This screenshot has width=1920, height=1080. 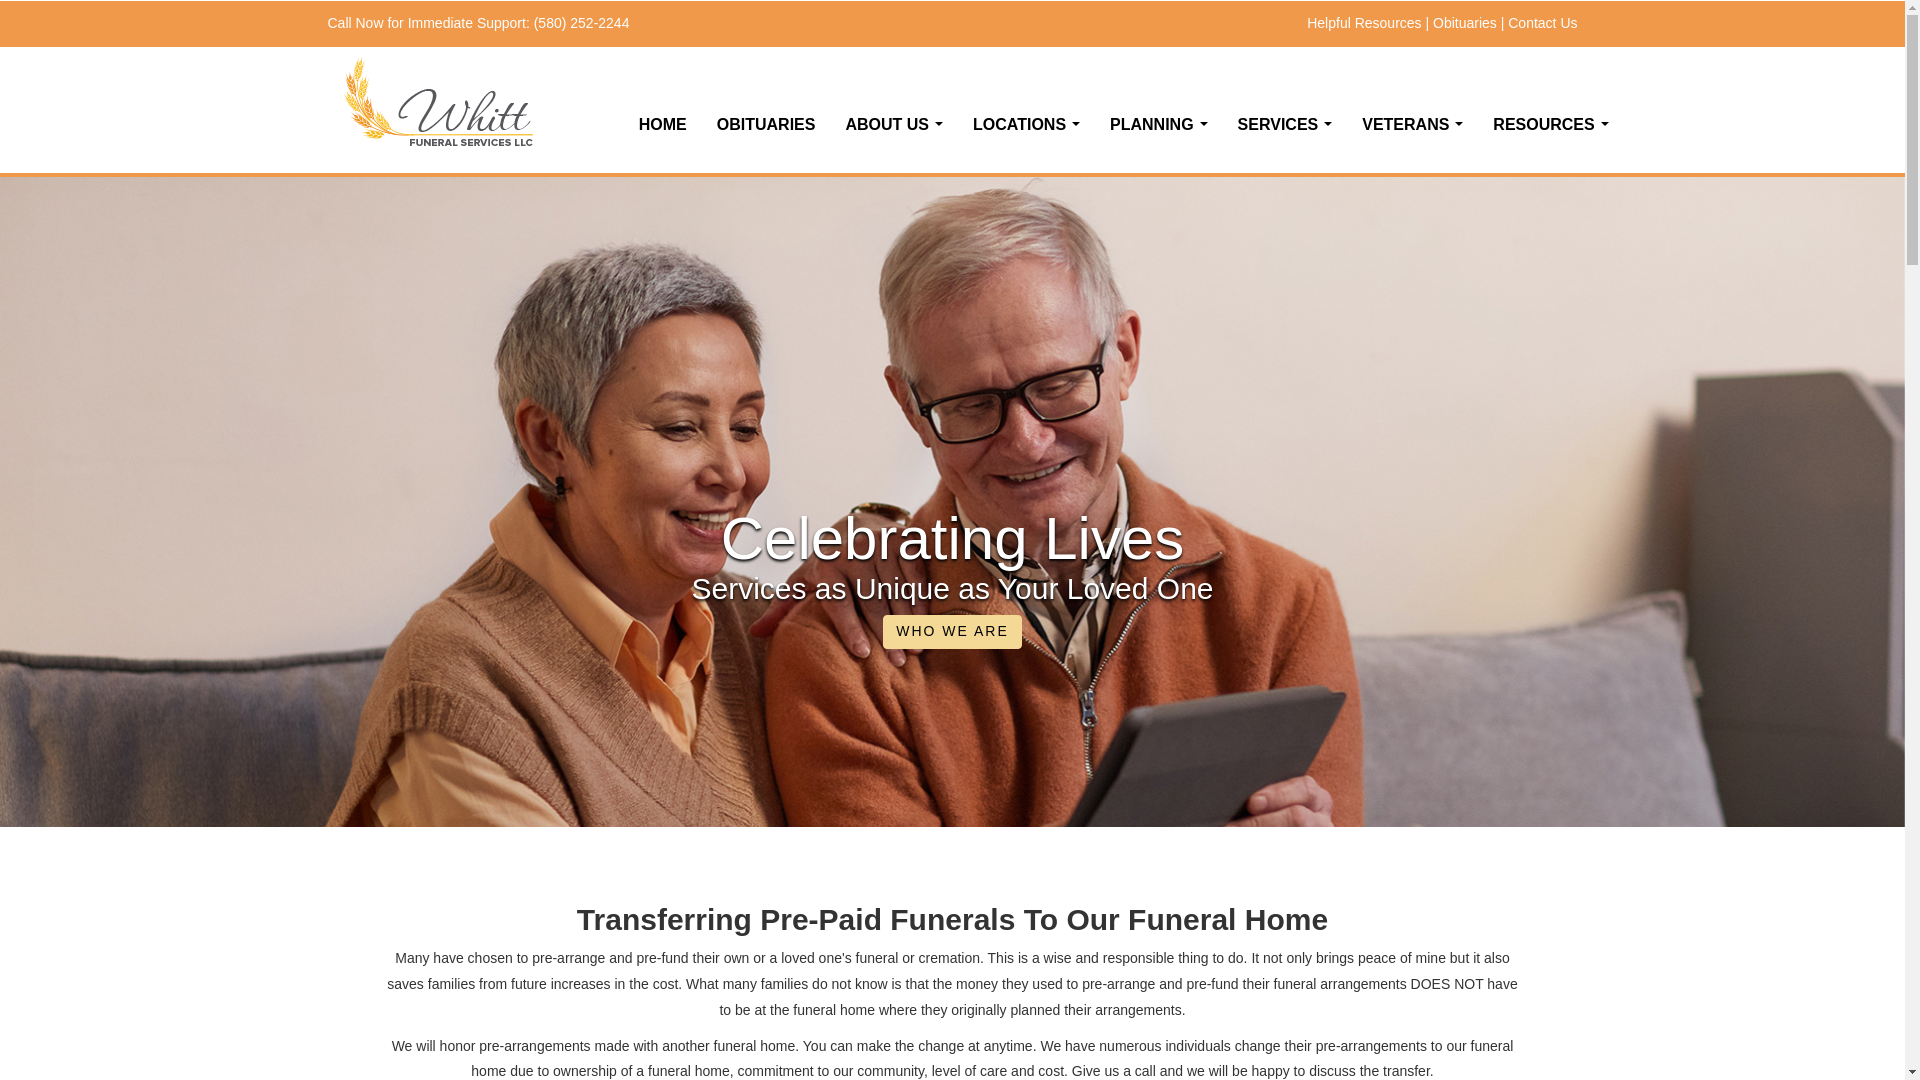 What do you see at coordinates (1285, 122) in the screenshot?
I see `SERVICES...` at bounding box center [1285, 122].